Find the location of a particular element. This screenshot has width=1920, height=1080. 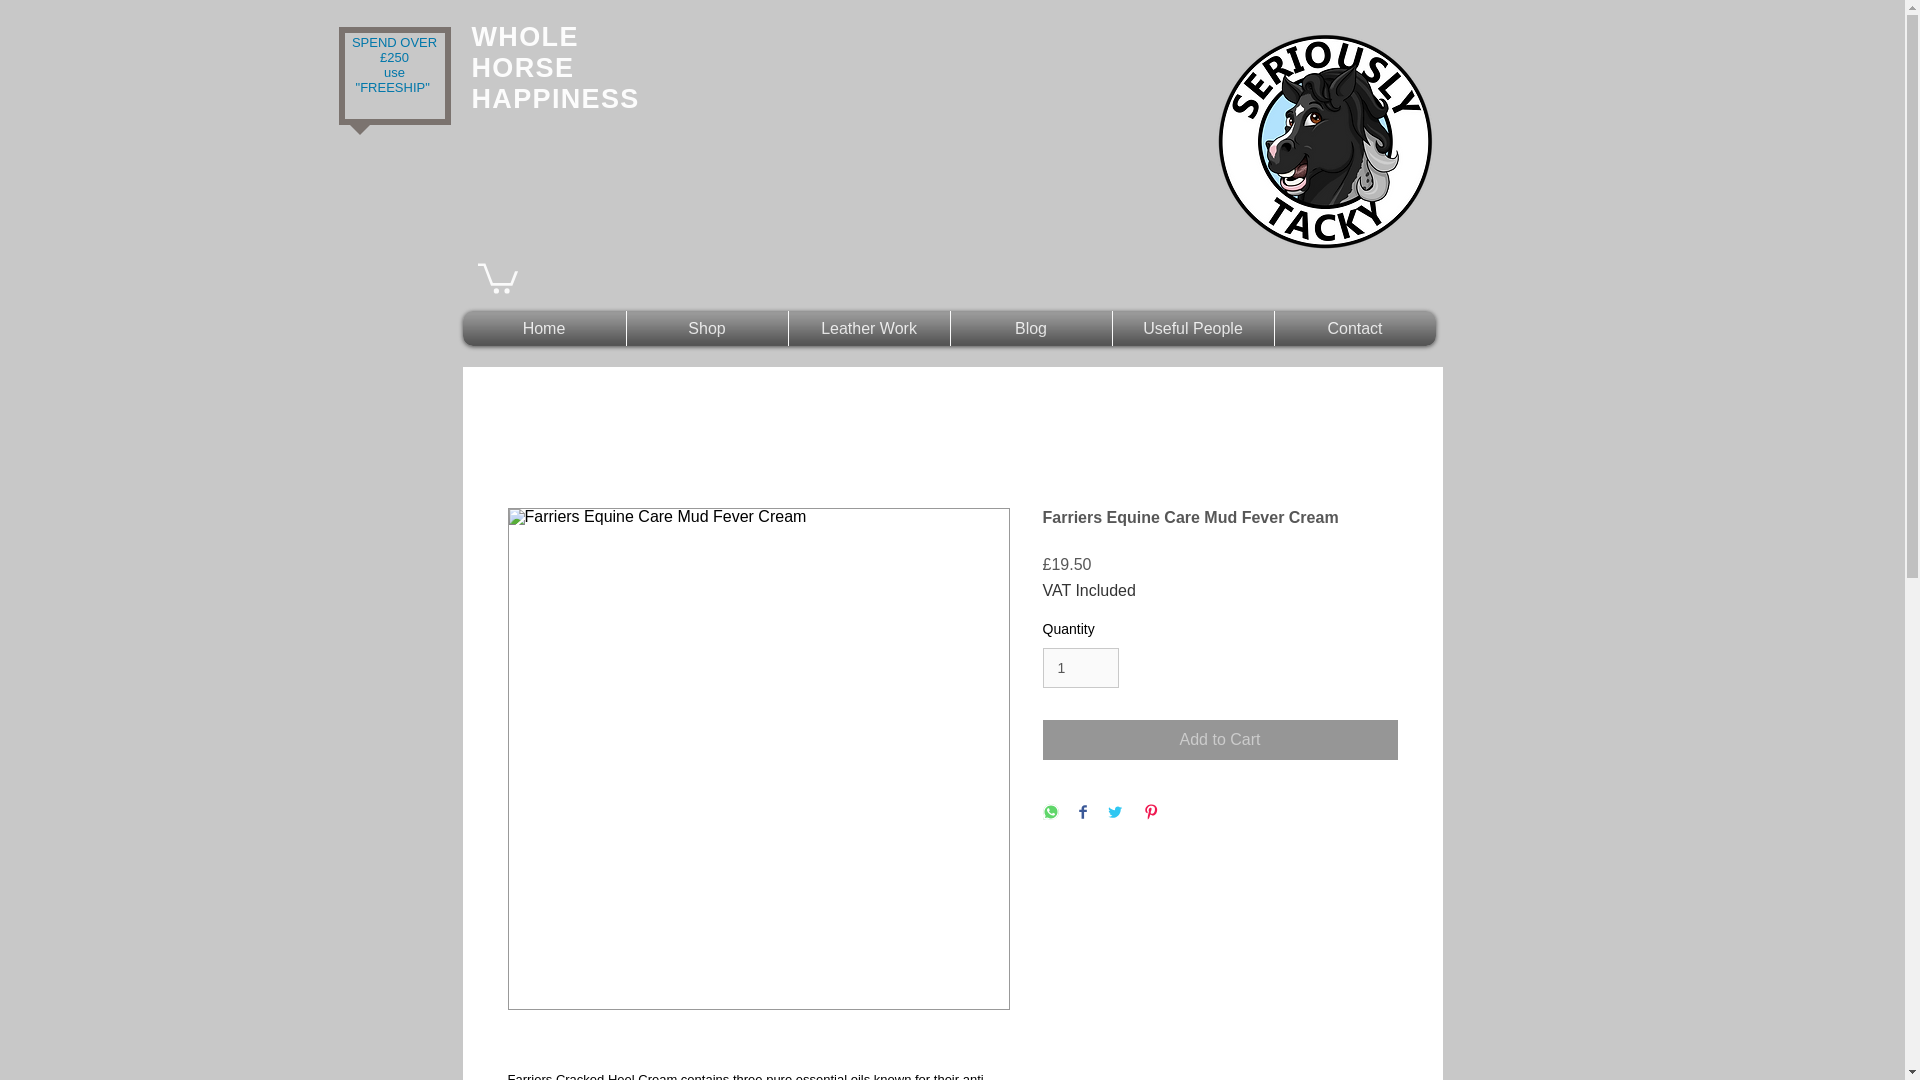

1 is located at coordinates (1080, 668).